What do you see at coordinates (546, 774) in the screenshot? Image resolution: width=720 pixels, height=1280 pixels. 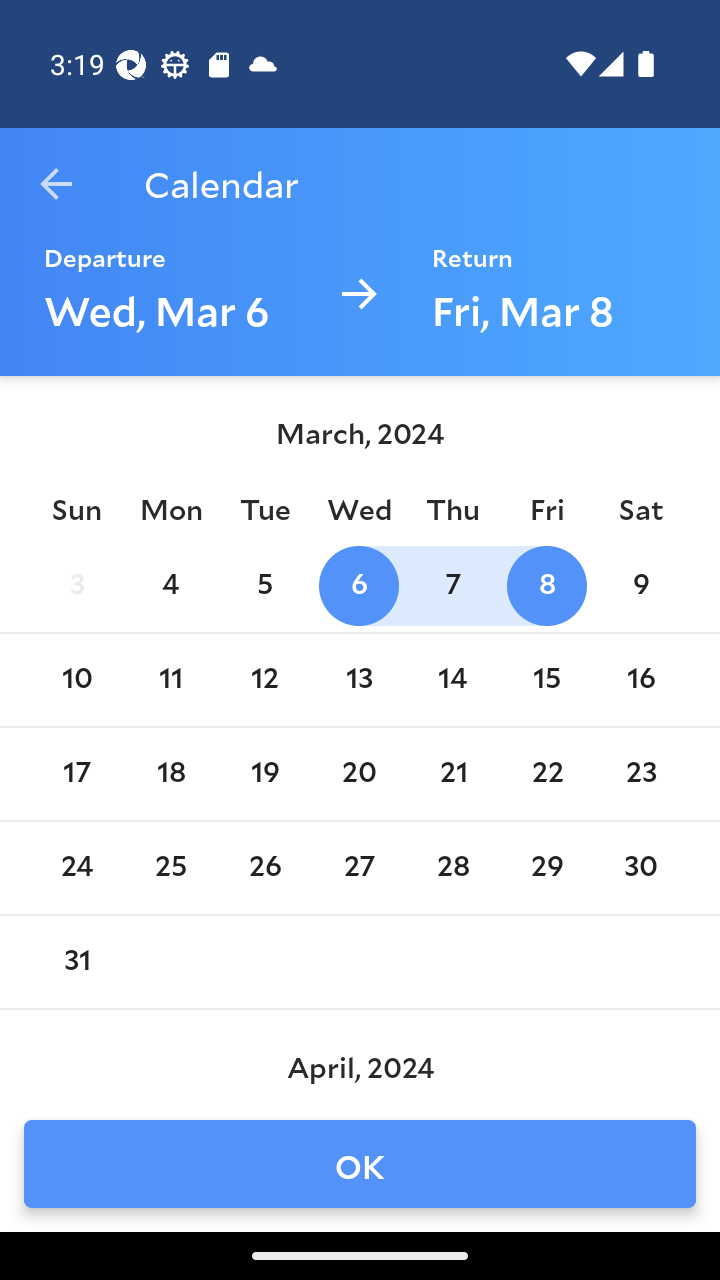 I see `22` at bounding box center [546, 774].